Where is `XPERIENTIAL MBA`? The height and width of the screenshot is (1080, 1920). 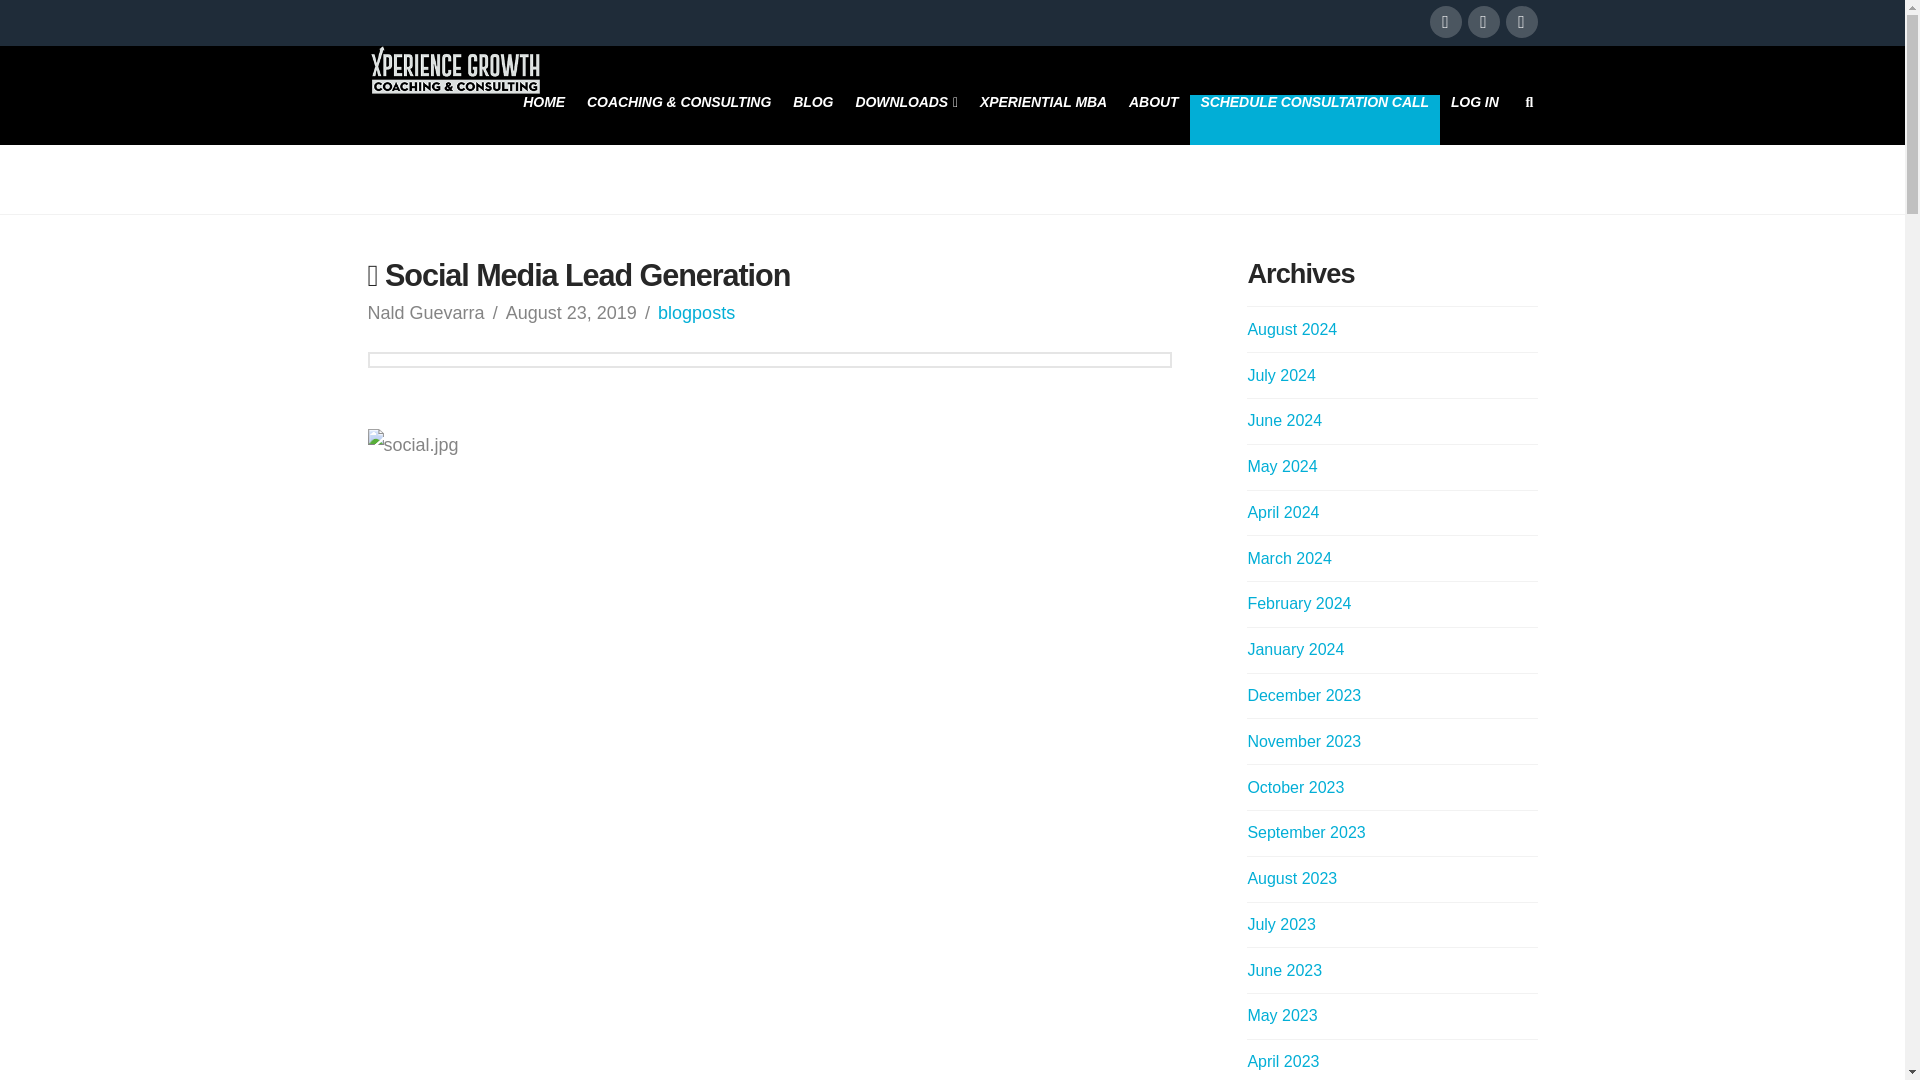 XPERIENTIAL MBA is located at coordinates (1043, 120).